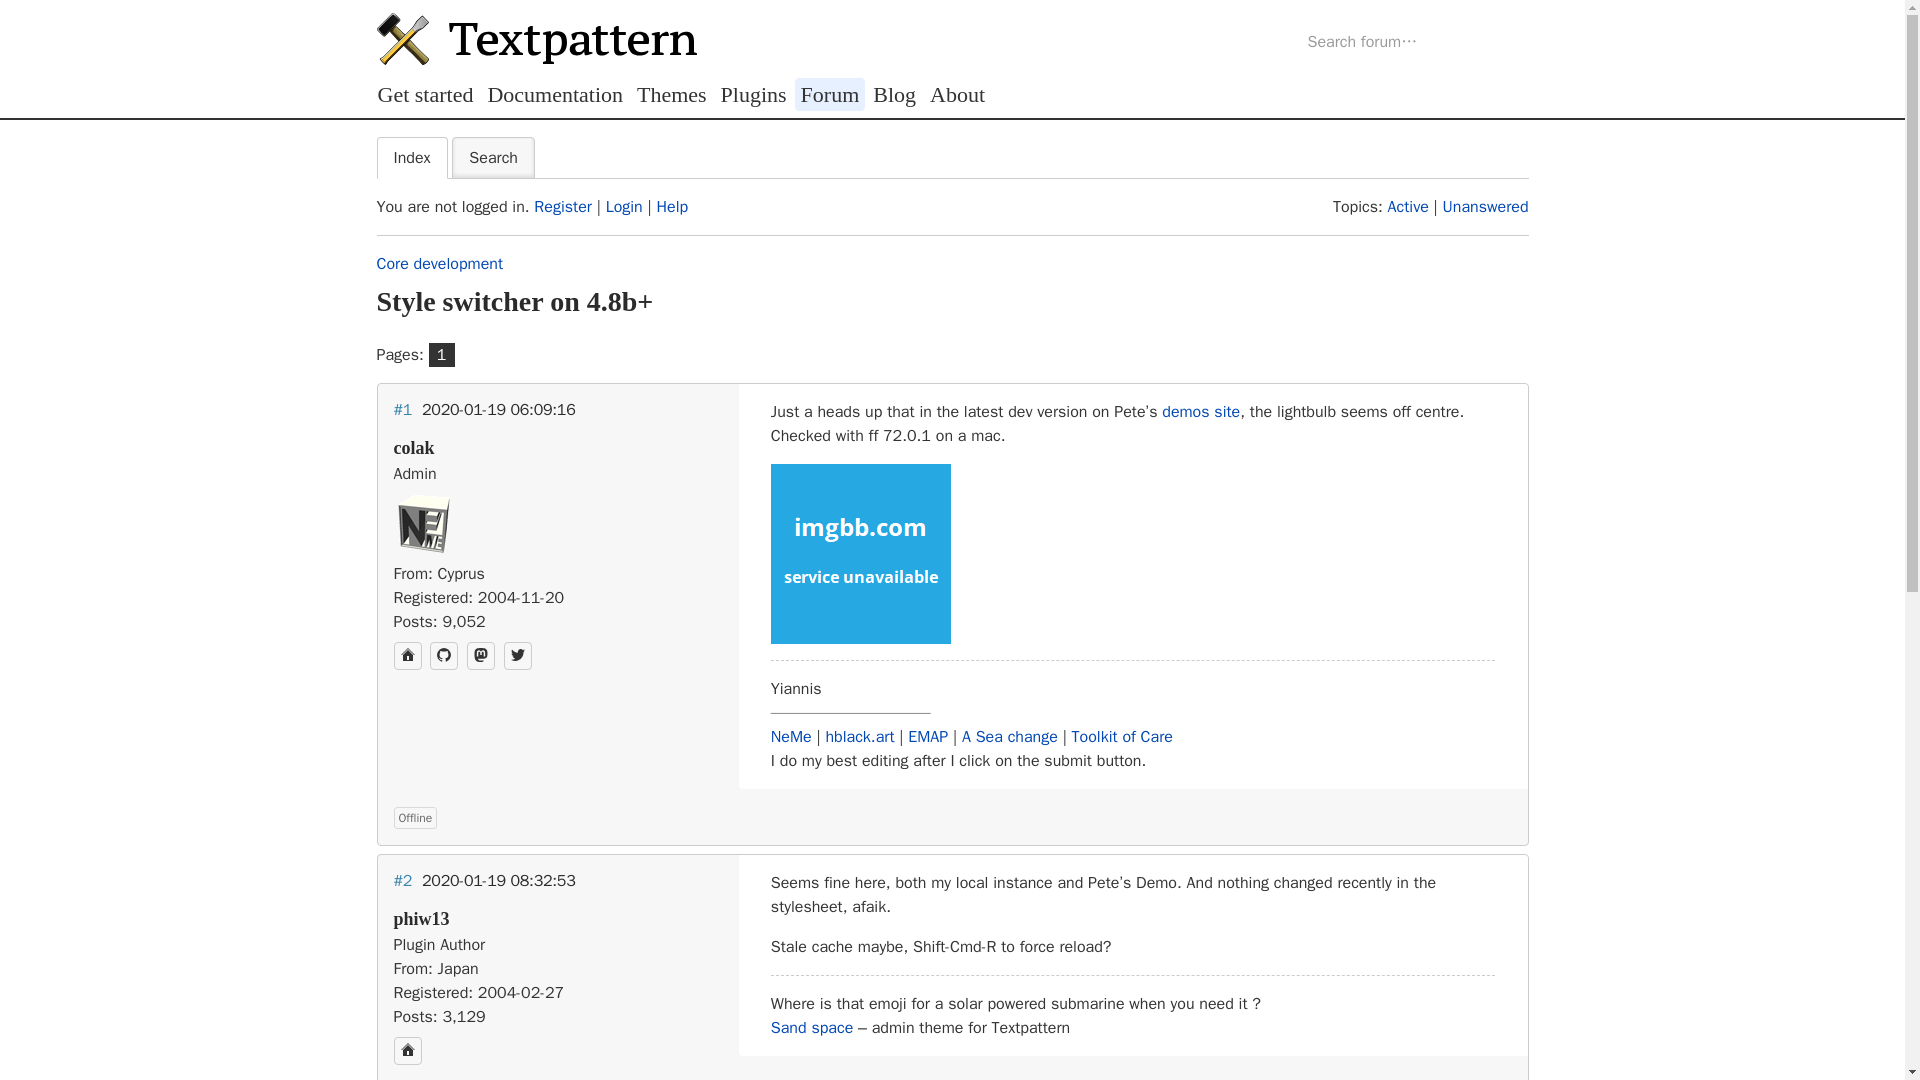  Describe the element at coordinates (480, 655) in the screenshot. I see `Mastodon` at that location.